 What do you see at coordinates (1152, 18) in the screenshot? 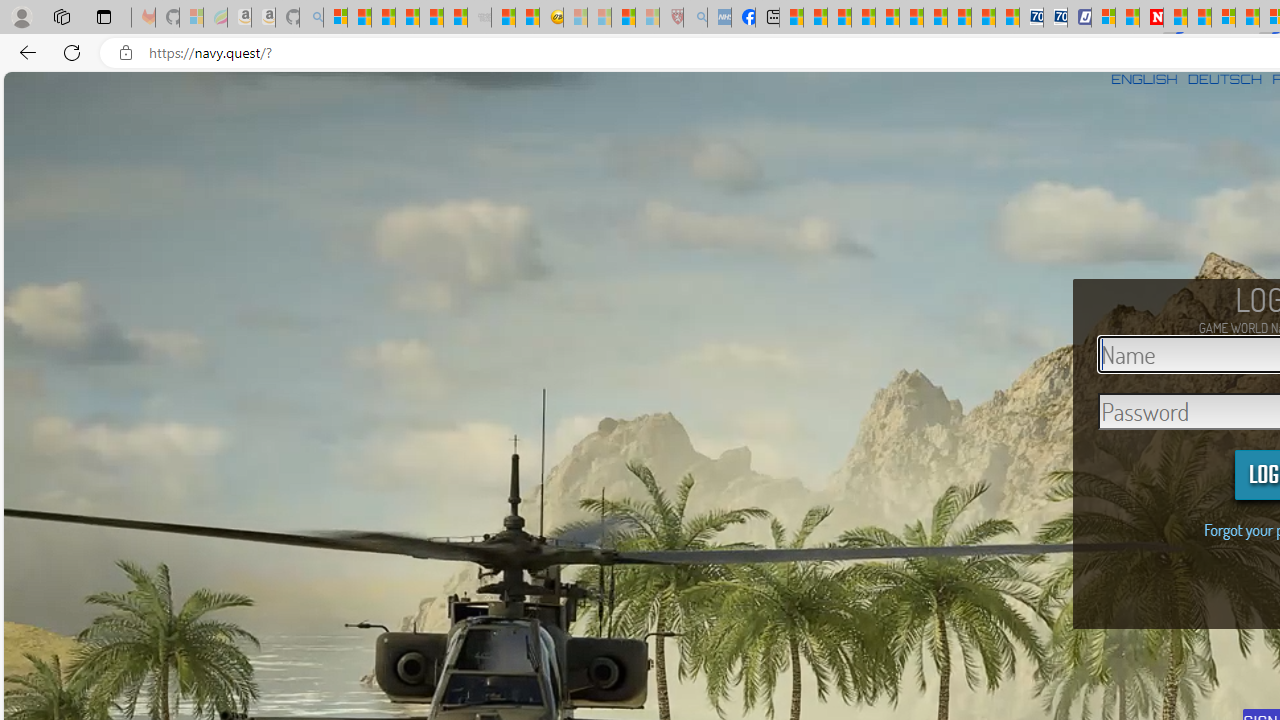
I see `Latest Politics News & Archive | Newsweek.com` at bounding box center [1152, 18].